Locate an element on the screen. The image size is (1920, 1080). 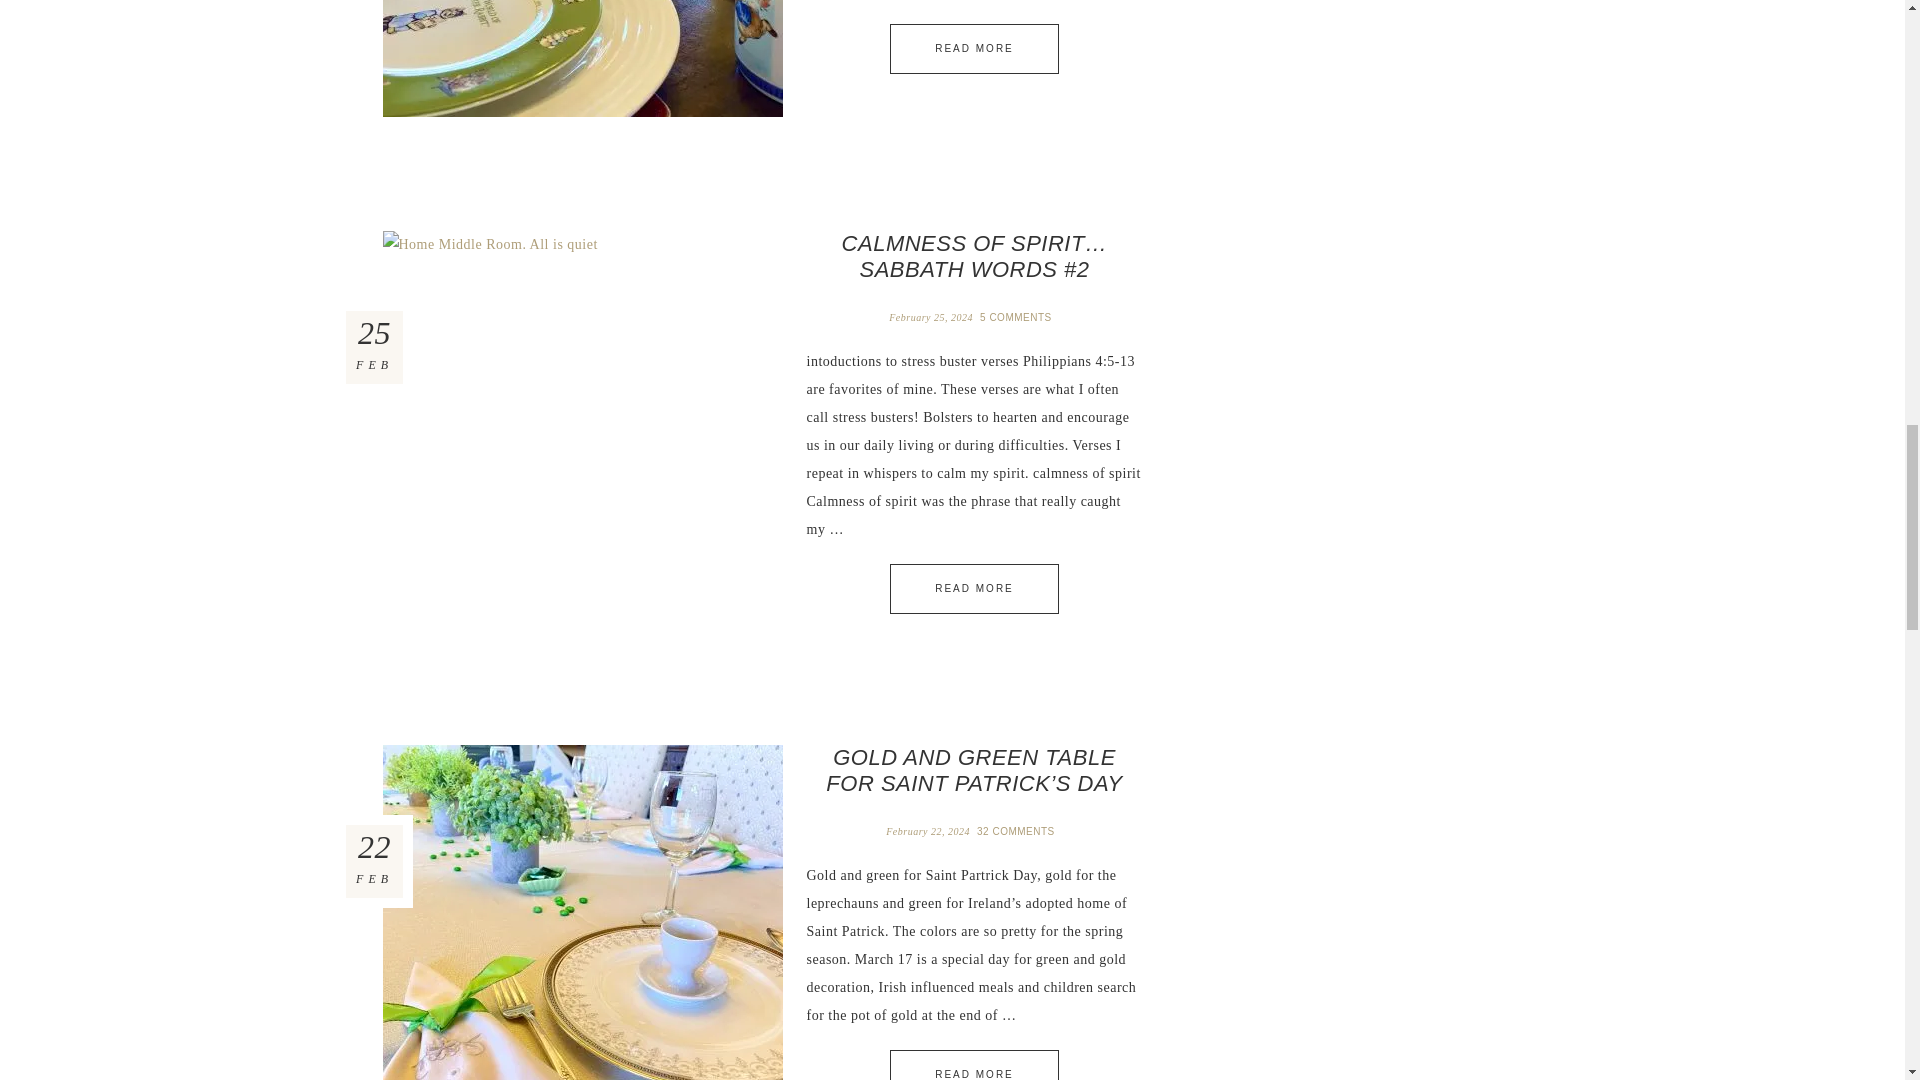
READ MORE is located at coordinates (974, 48).